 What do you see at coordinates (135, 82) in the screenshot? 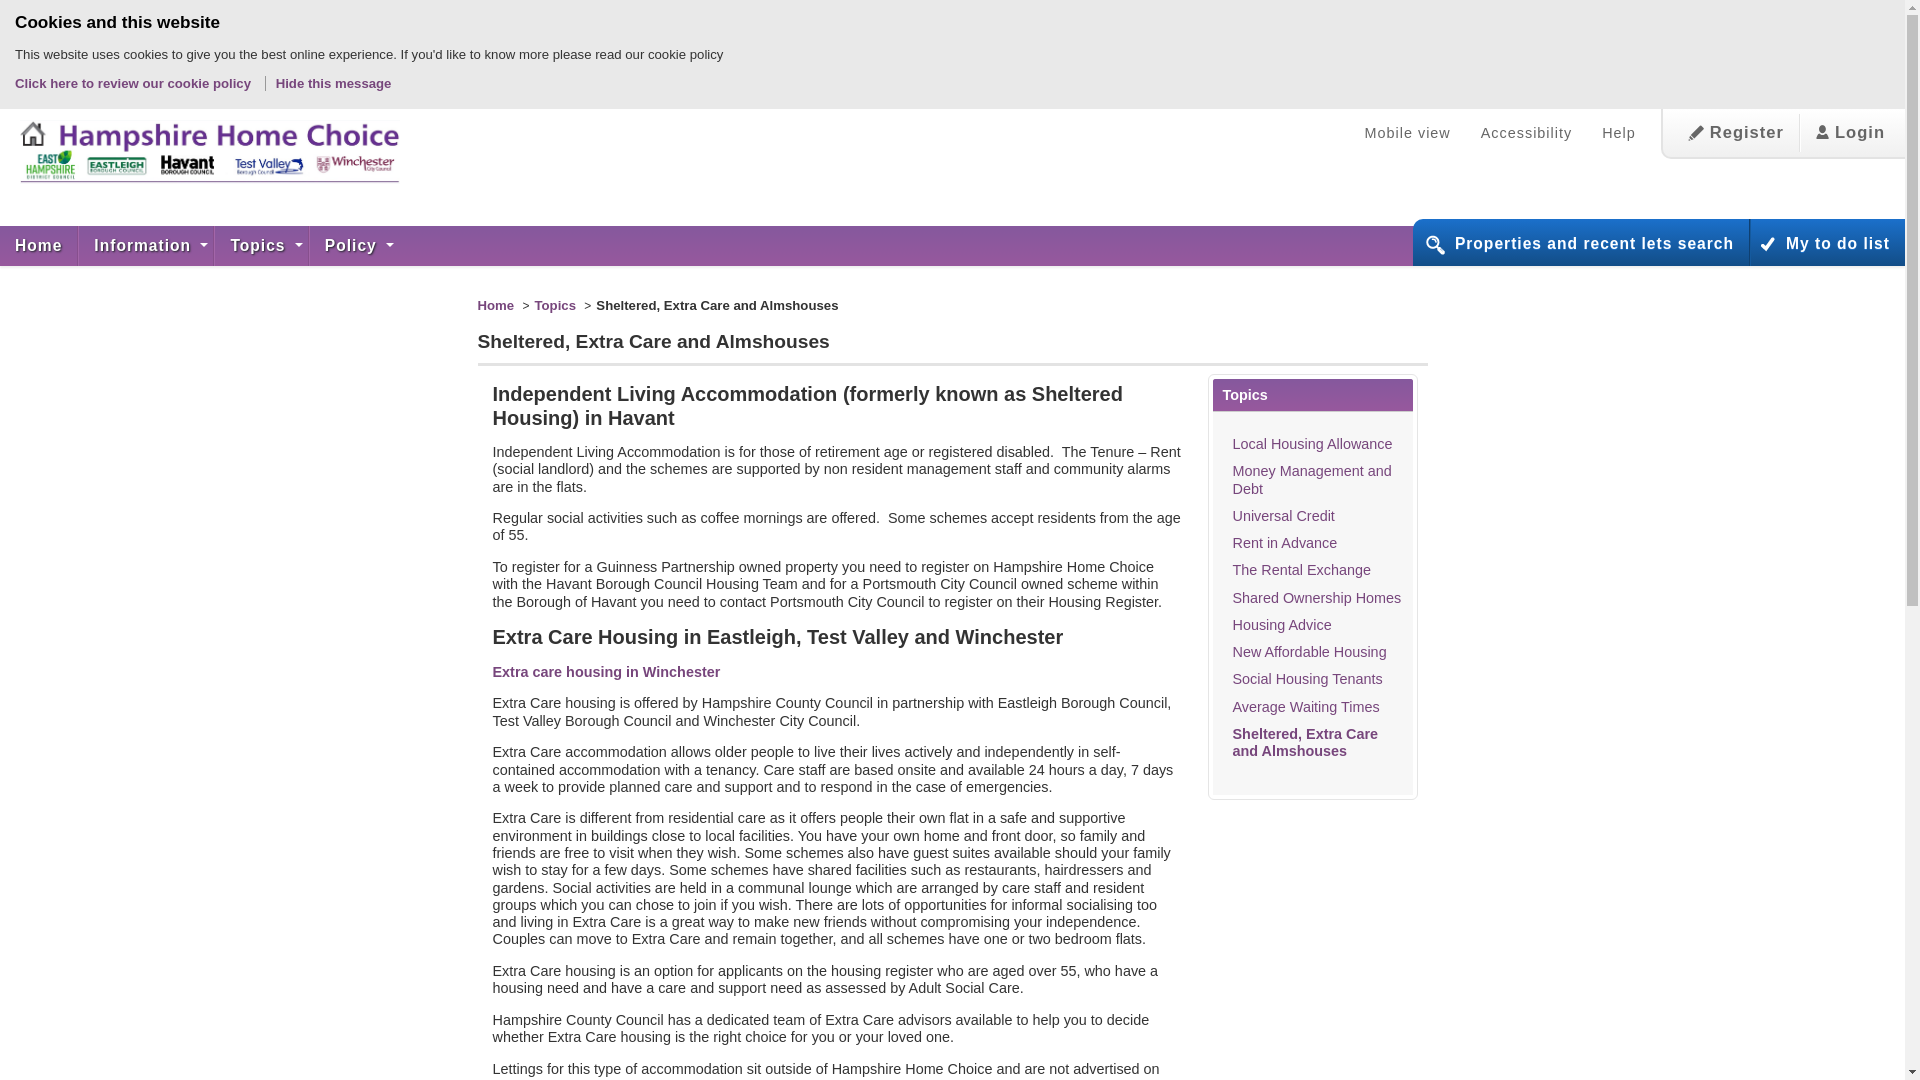
I see `Click here to review our cookie policy` at bounding box center [135, 82].